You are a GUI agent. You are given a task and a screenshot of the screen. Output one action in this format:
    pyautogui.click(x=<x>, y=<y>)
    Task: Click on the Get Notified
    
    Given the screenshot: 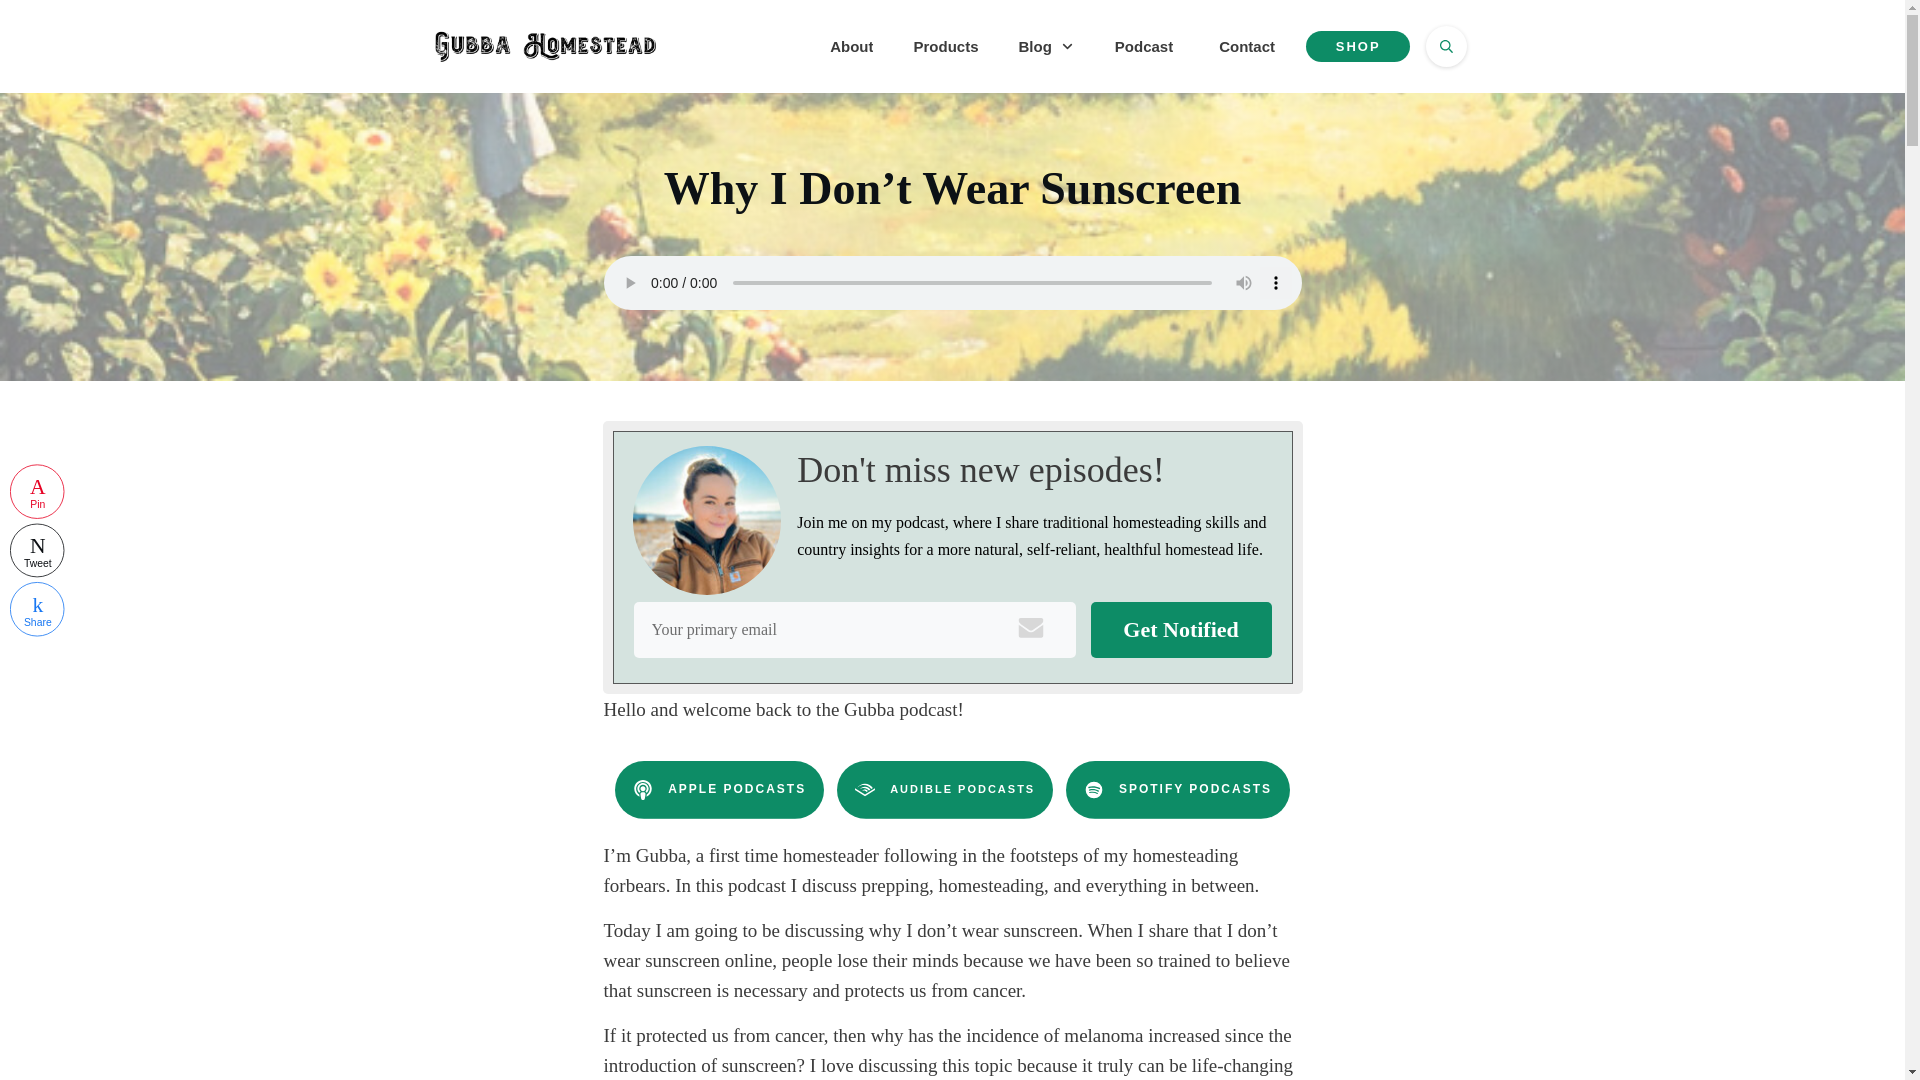 What is the action you would take?
    pyautogui.click(x=1180, y=629)
    